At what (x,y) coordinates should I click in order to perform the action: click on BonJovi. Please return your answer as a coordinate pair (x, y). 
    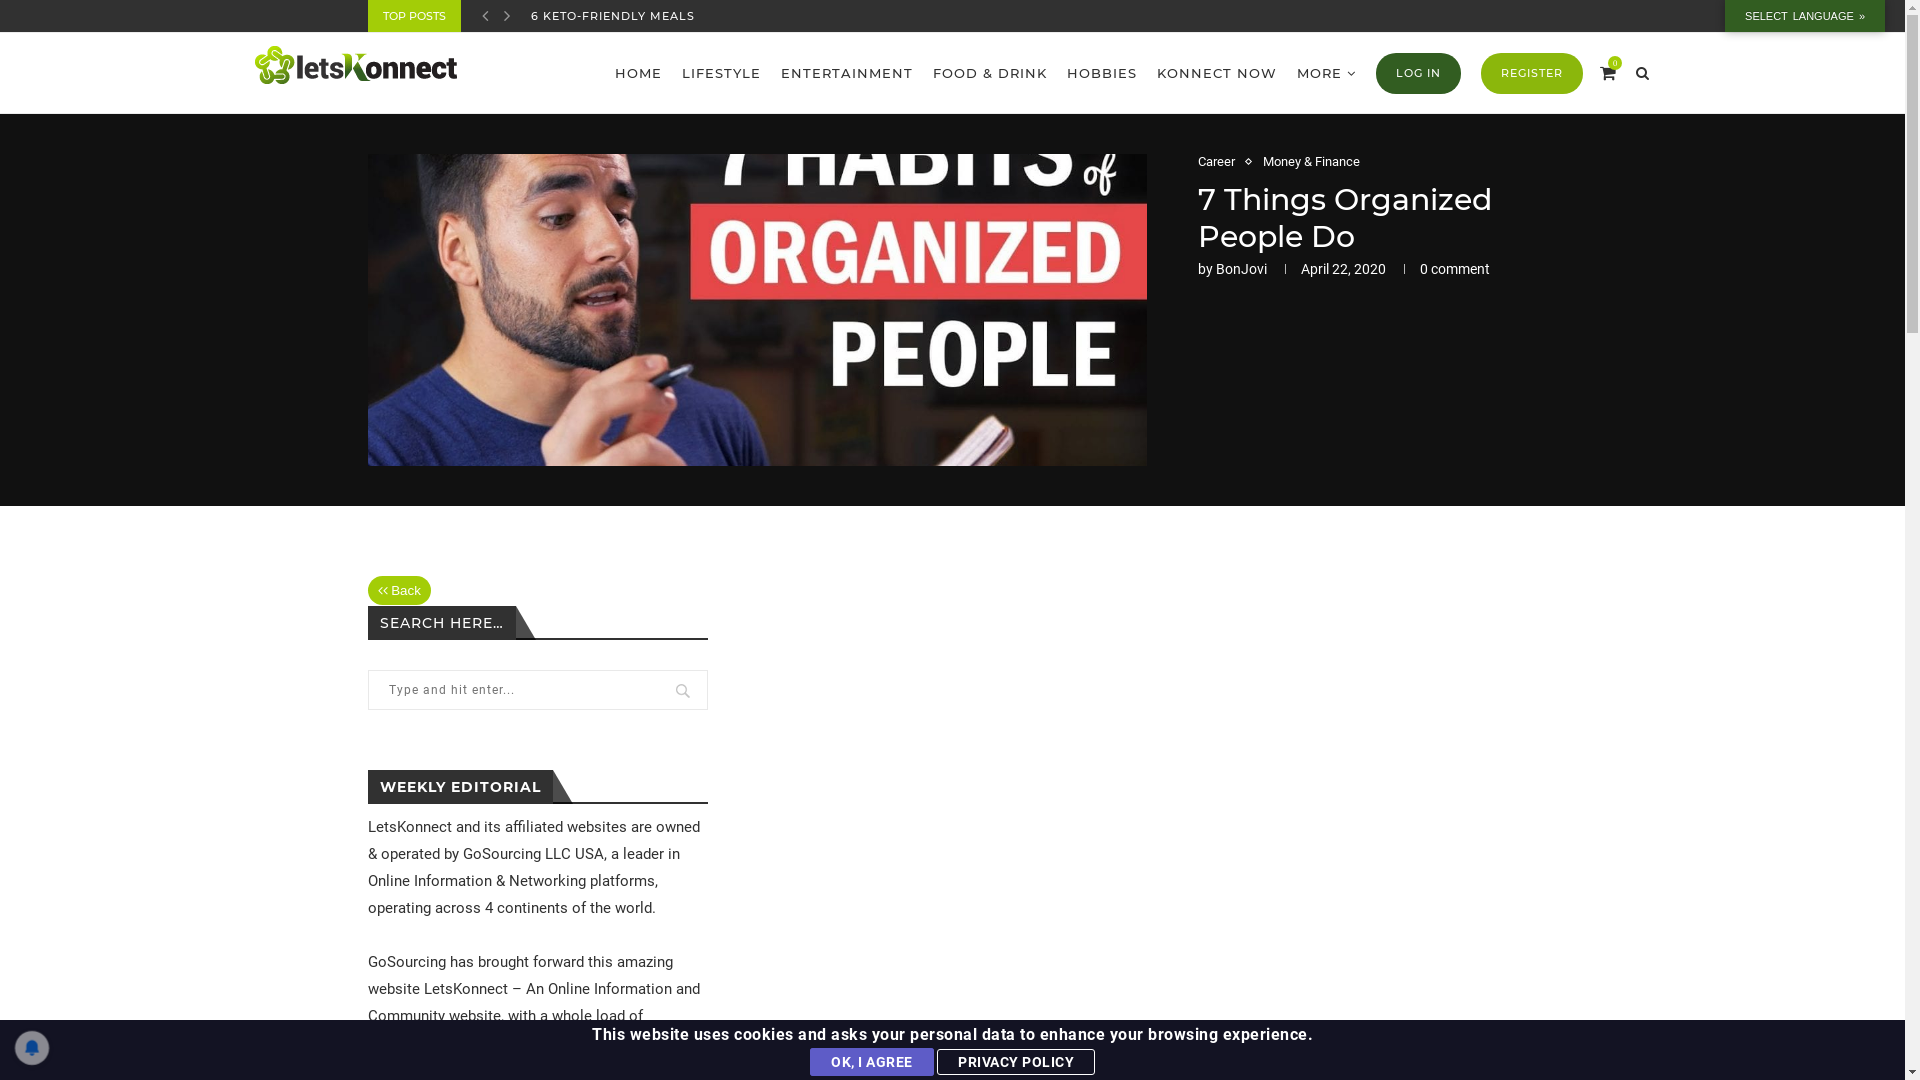
    Looking at the image, I should click on (1242, 269).